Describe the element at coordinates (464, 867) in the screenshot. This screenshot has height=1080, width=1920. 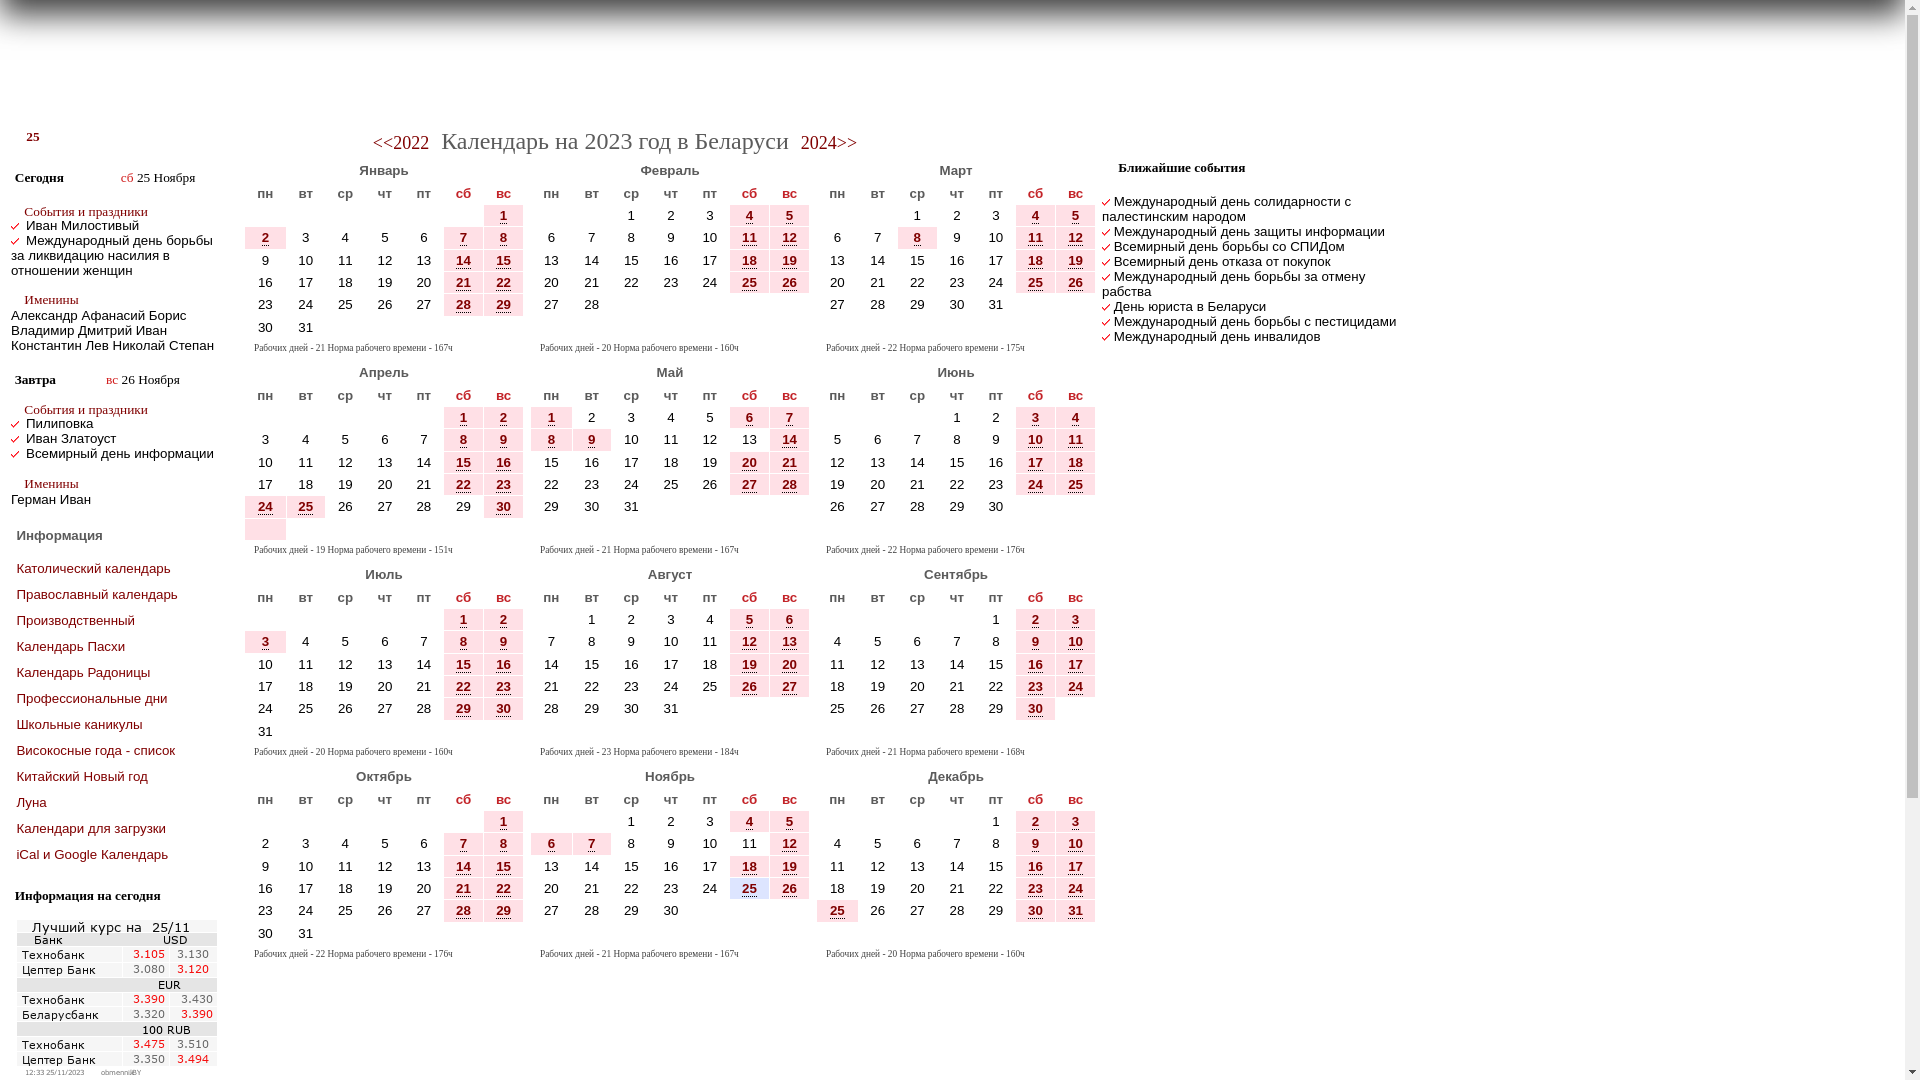
I see `14` at that location.